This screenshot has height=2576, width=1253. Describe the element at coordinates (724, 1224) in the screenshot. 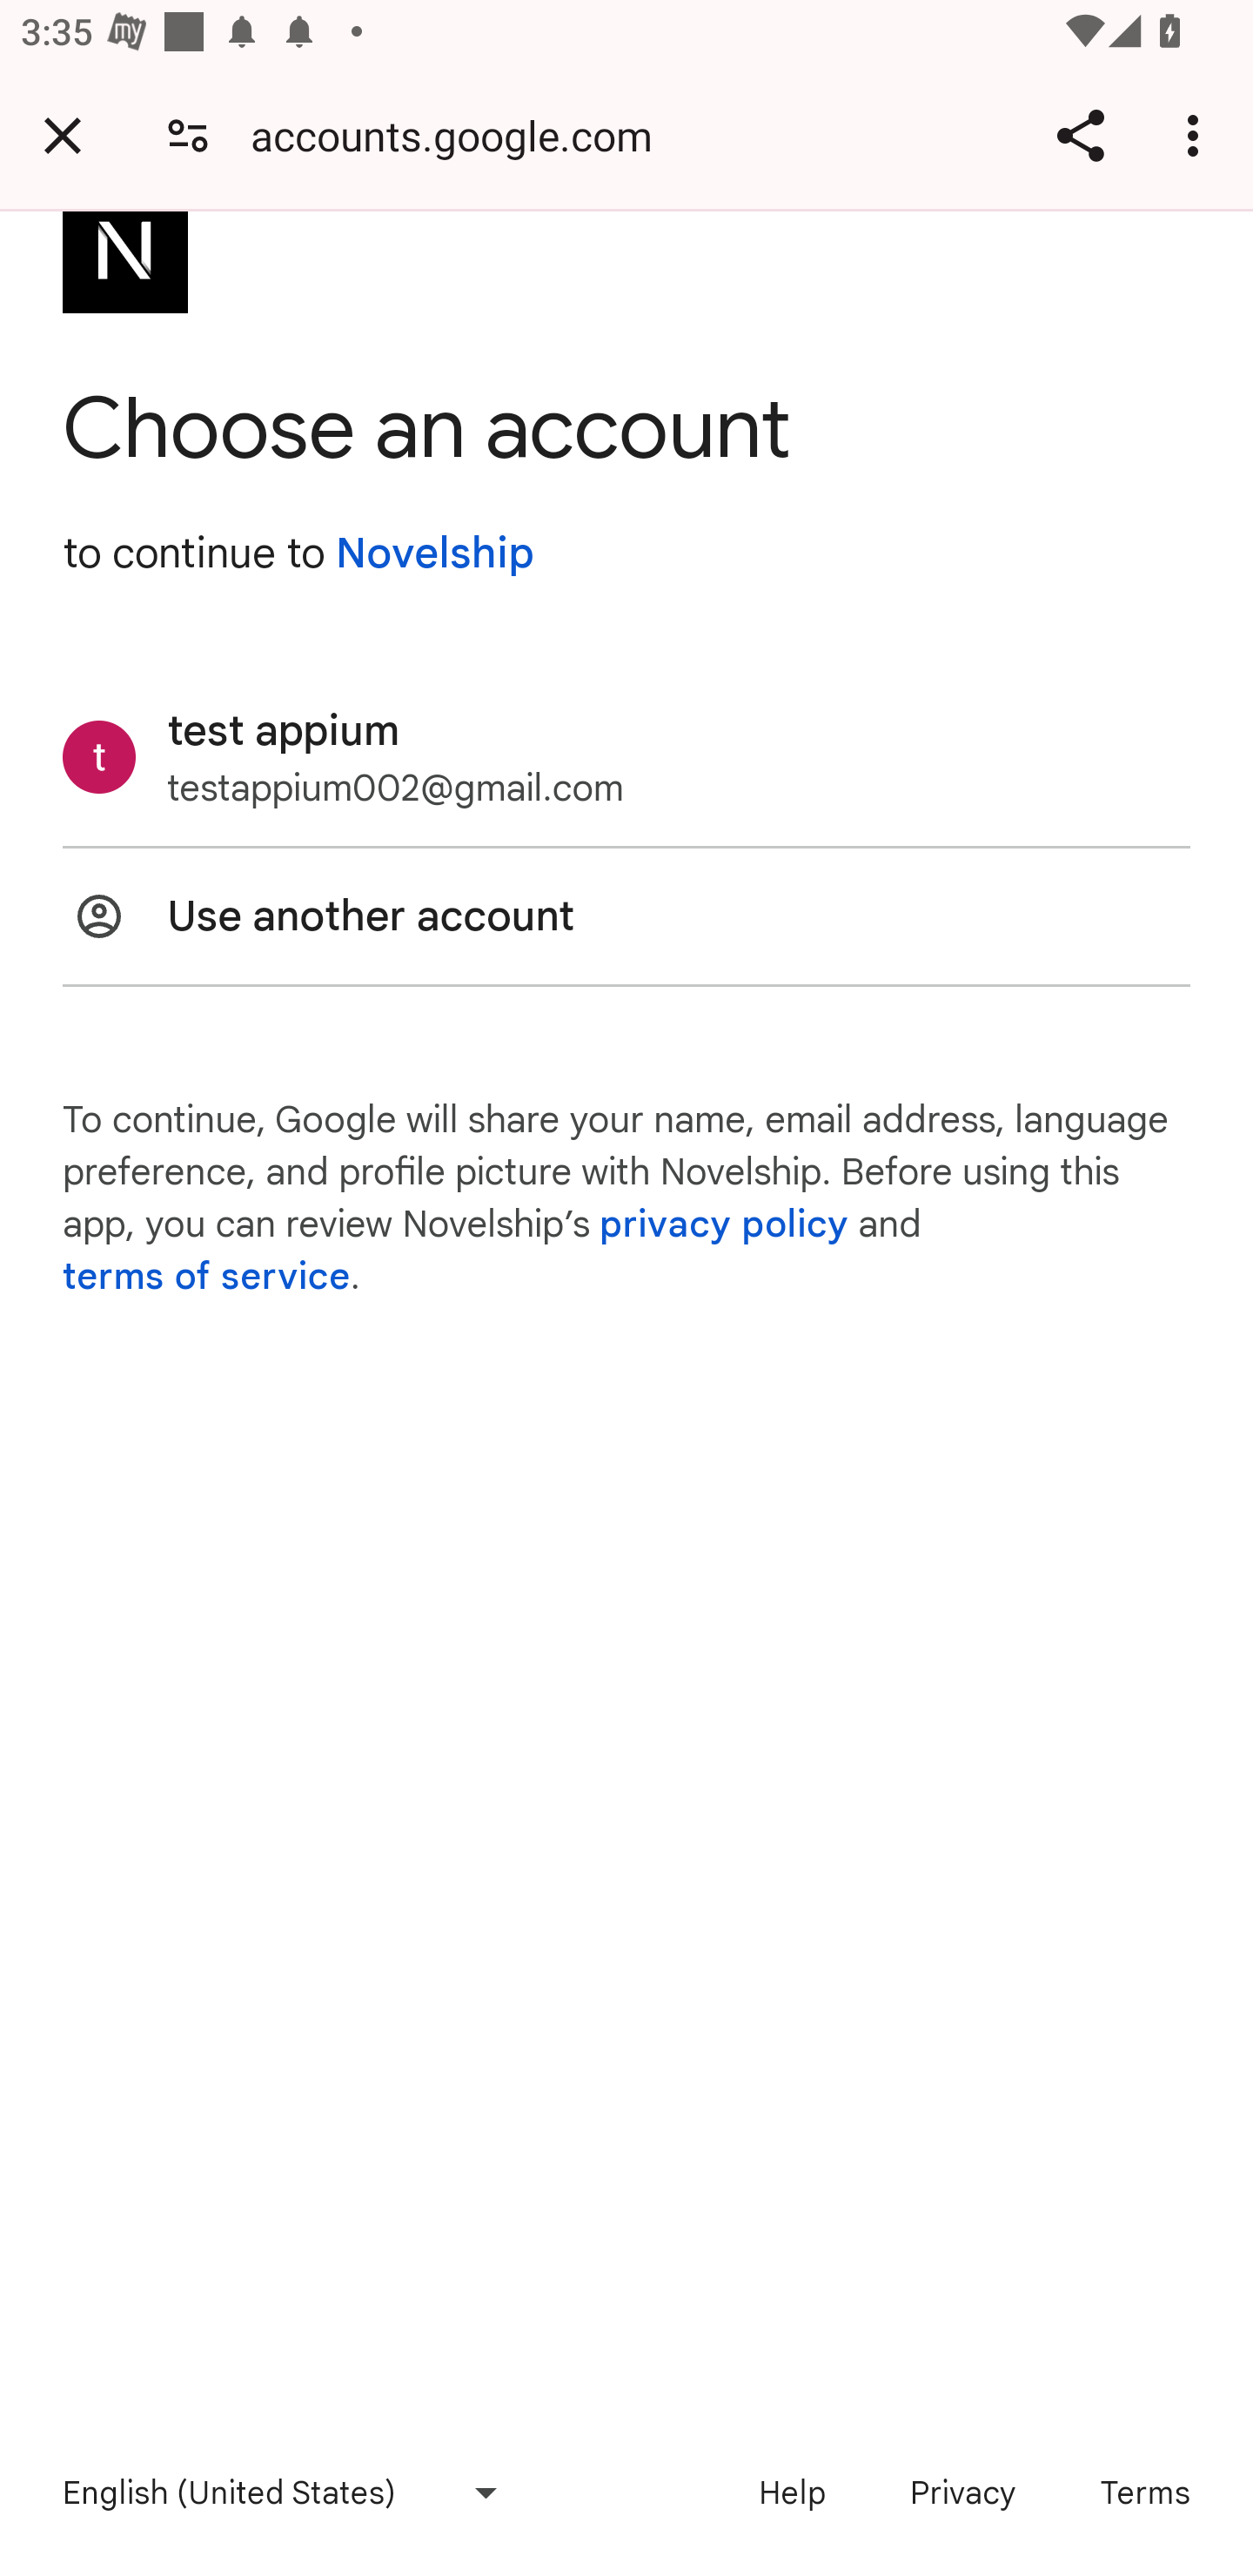

I see `privacy policy` at that location.